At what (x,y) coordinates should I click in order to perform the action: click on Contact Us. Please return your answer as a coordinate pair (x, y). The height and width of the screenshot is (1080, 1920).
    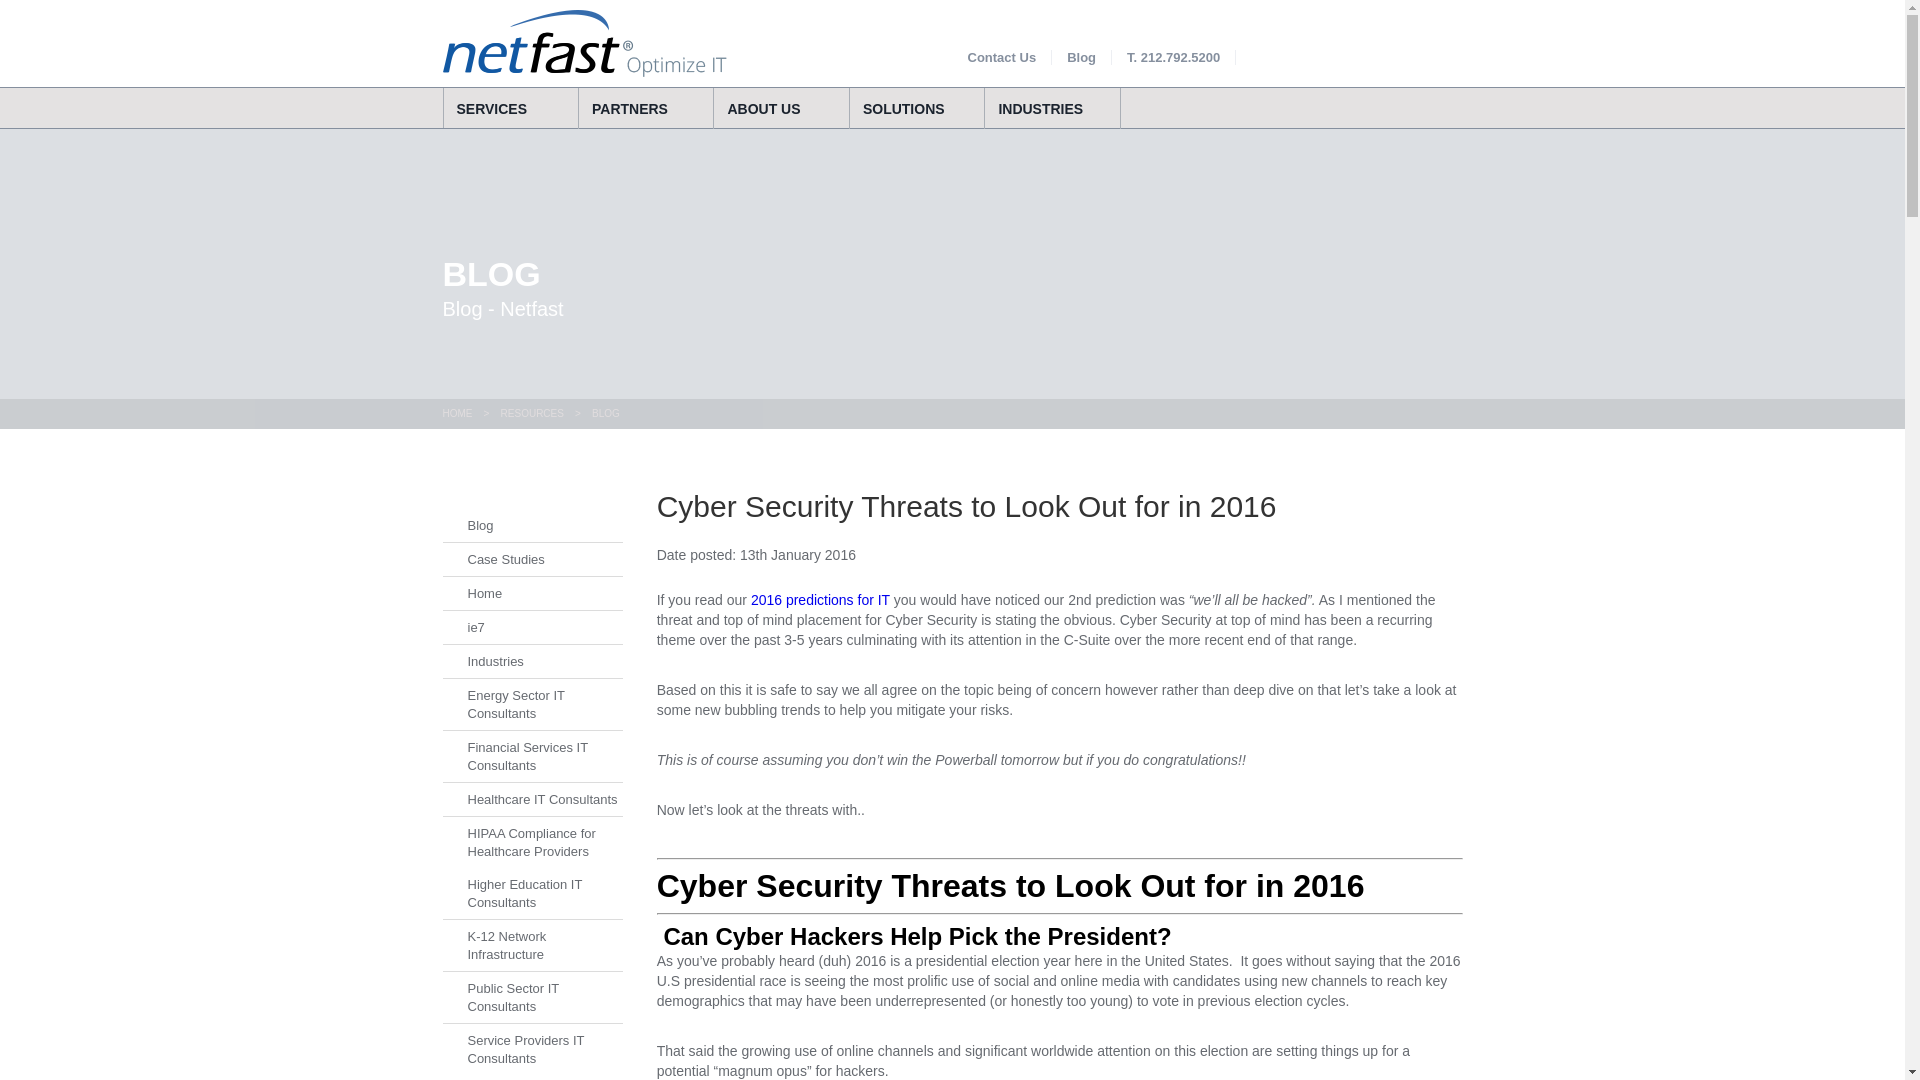
    Looking at the image, I should click on (1002, 56).